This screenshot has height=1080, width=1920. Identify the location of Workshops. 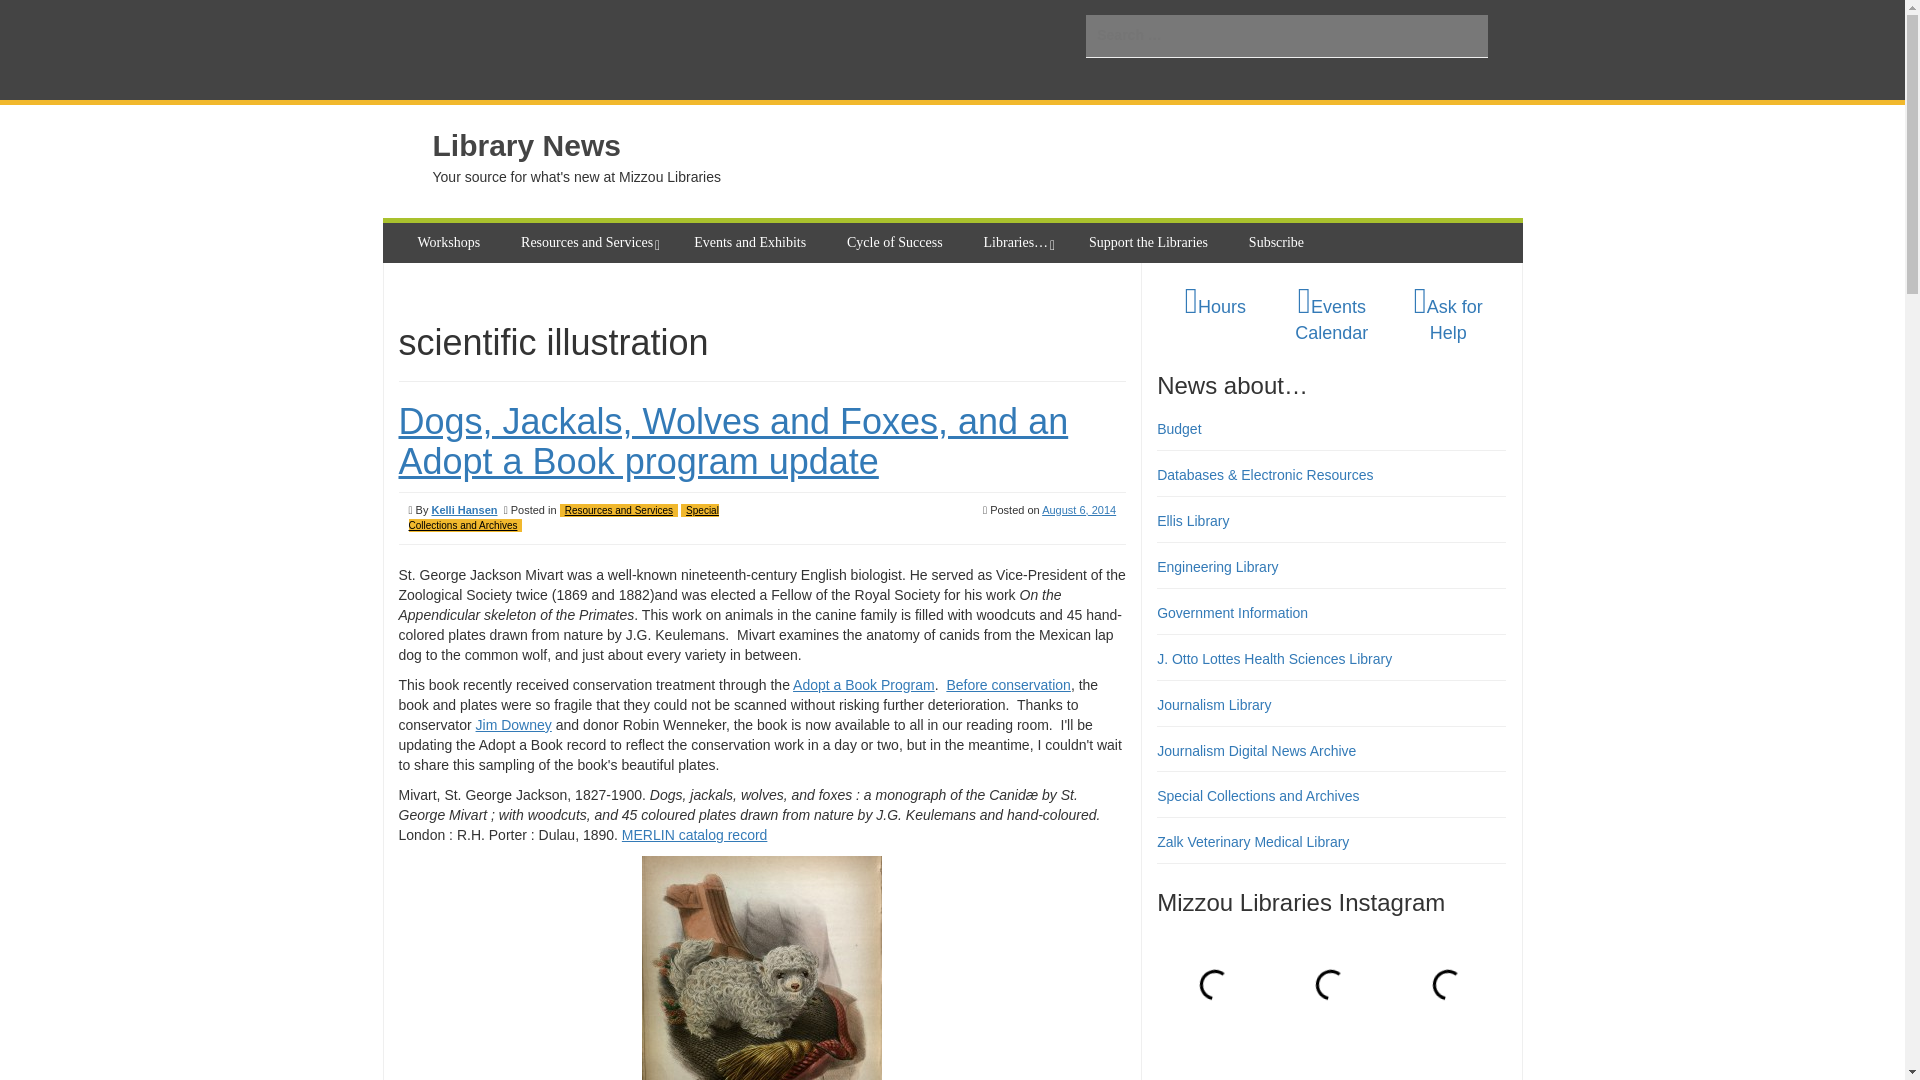
(451, 242).